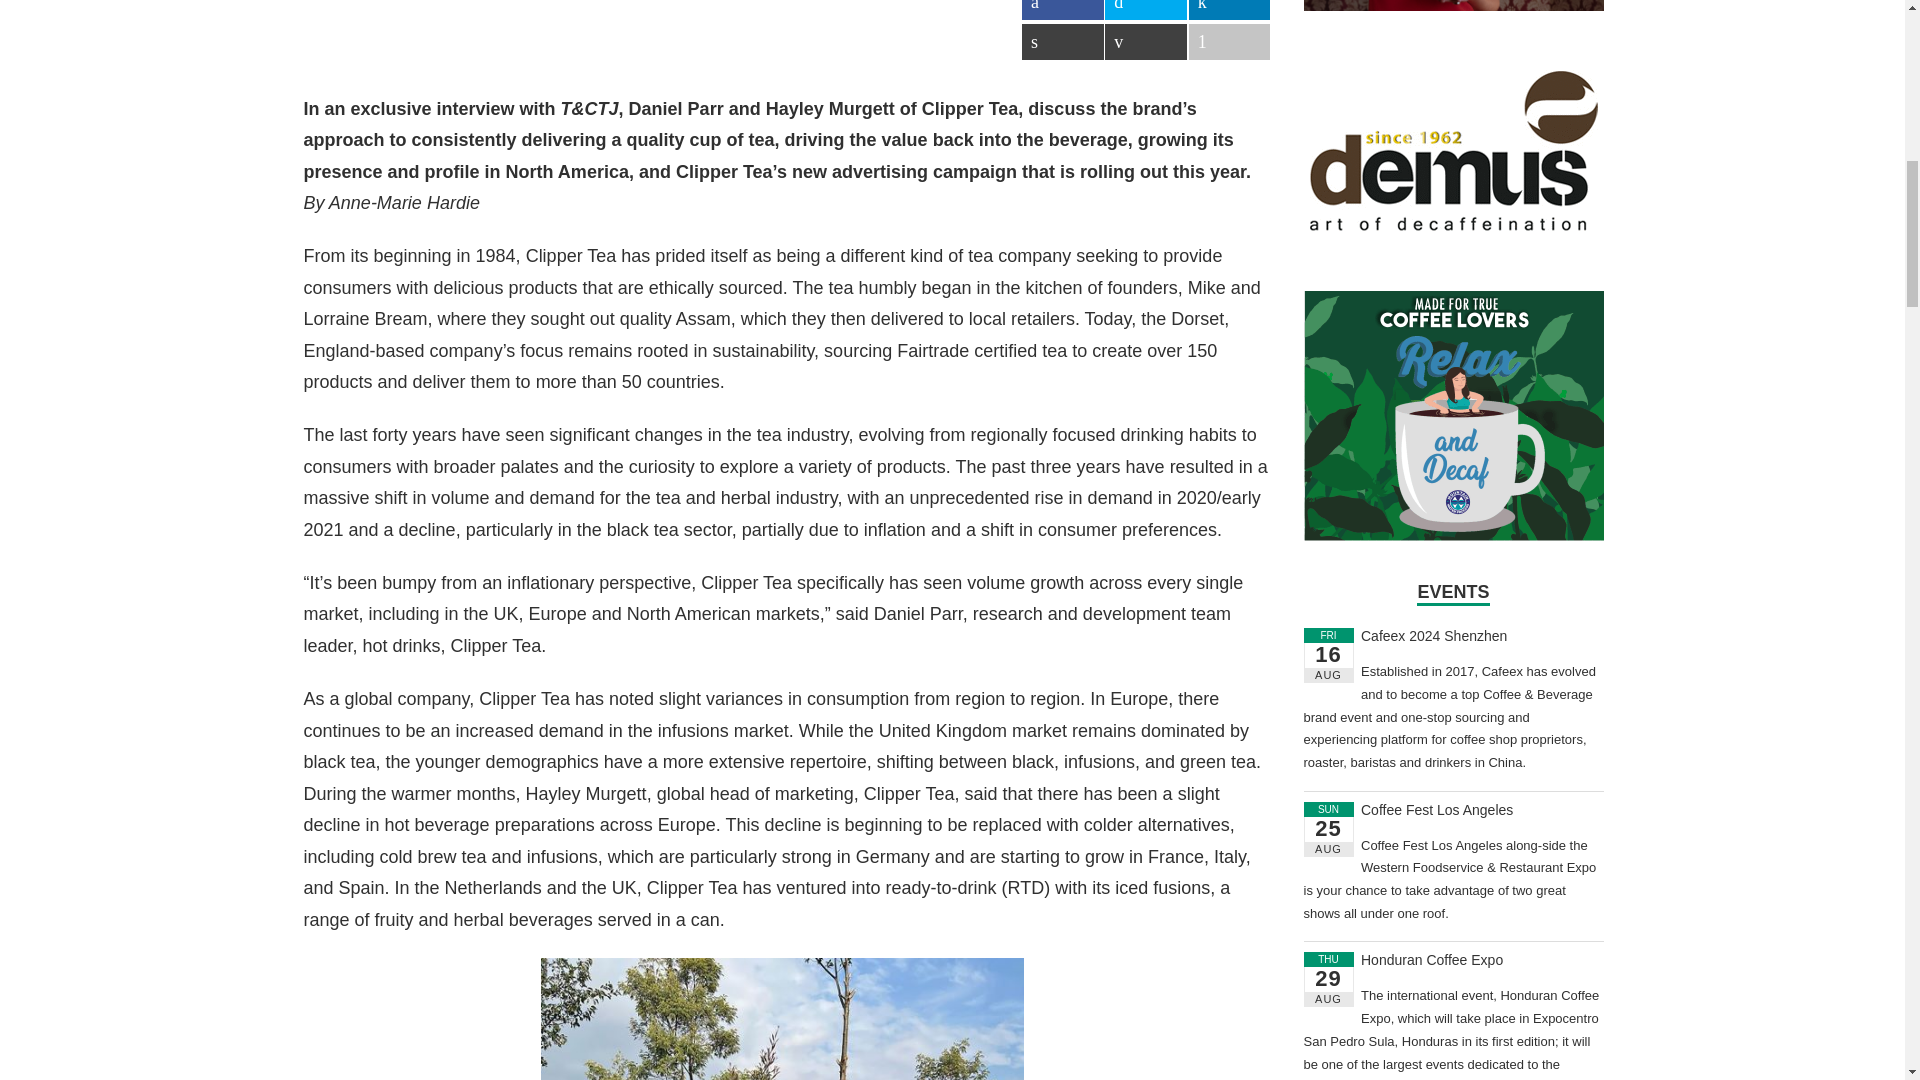 The height and width of the screenshot is (1080, 1920). Describe the element at coordinates (1146, 10) in the screenshot. I see `Share on Twitter` at that location.